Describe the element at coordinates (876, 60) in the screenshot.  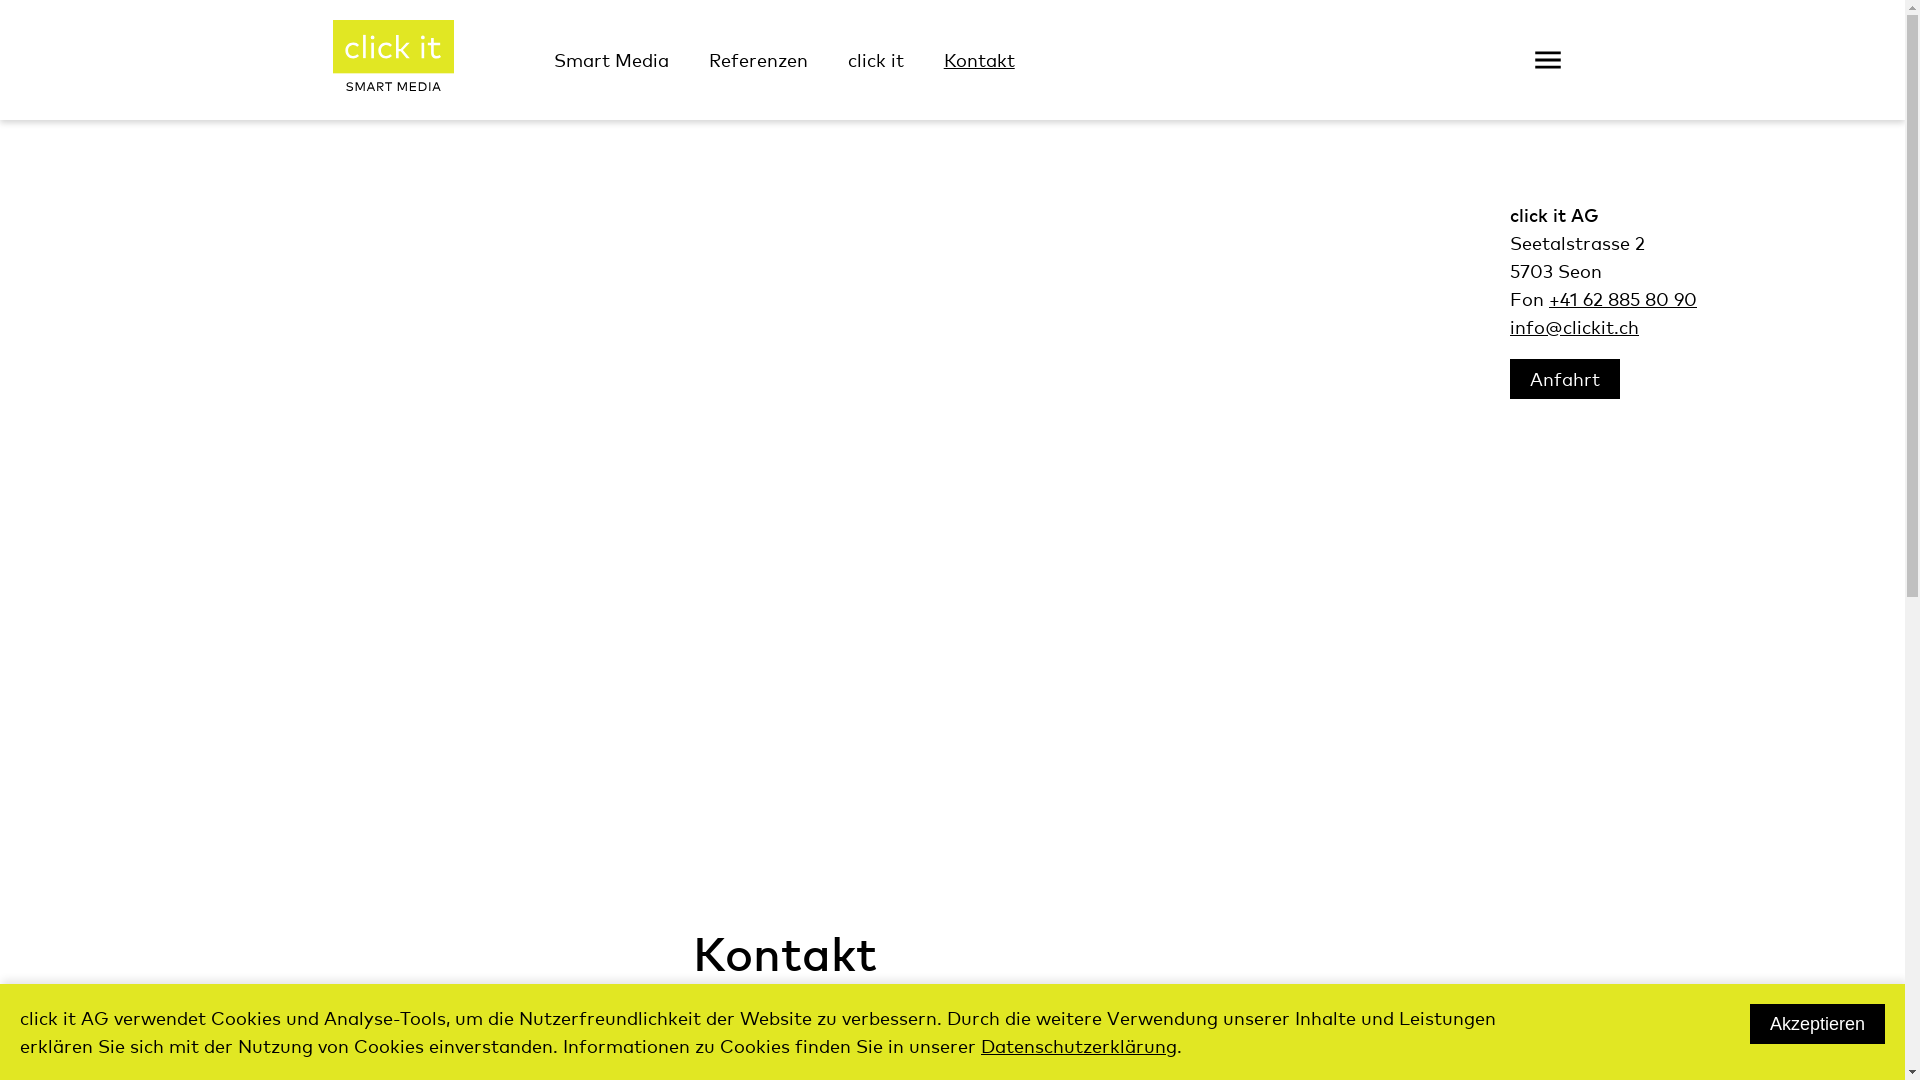
I see `click it` at that location.